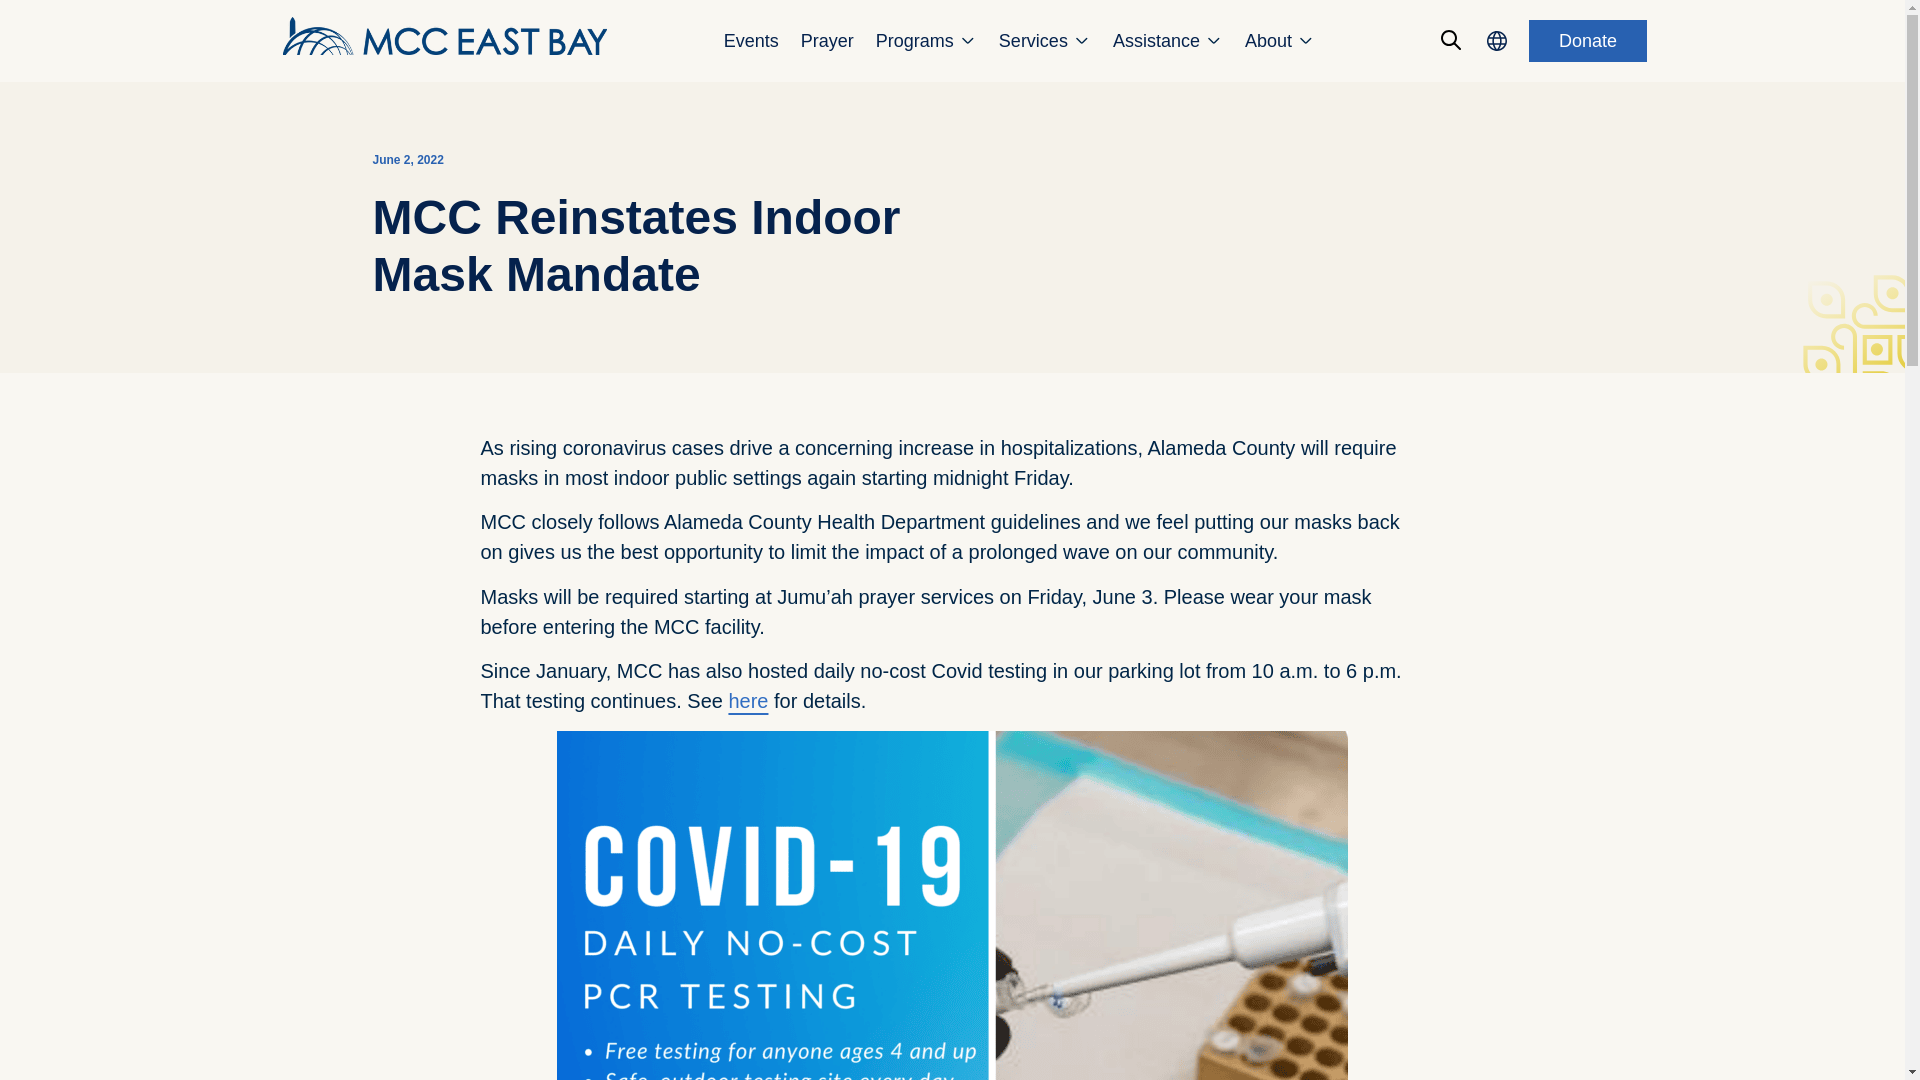  Describe the element at coordinates (1588, 40) in the screenshot. I see `Donate` at that location.